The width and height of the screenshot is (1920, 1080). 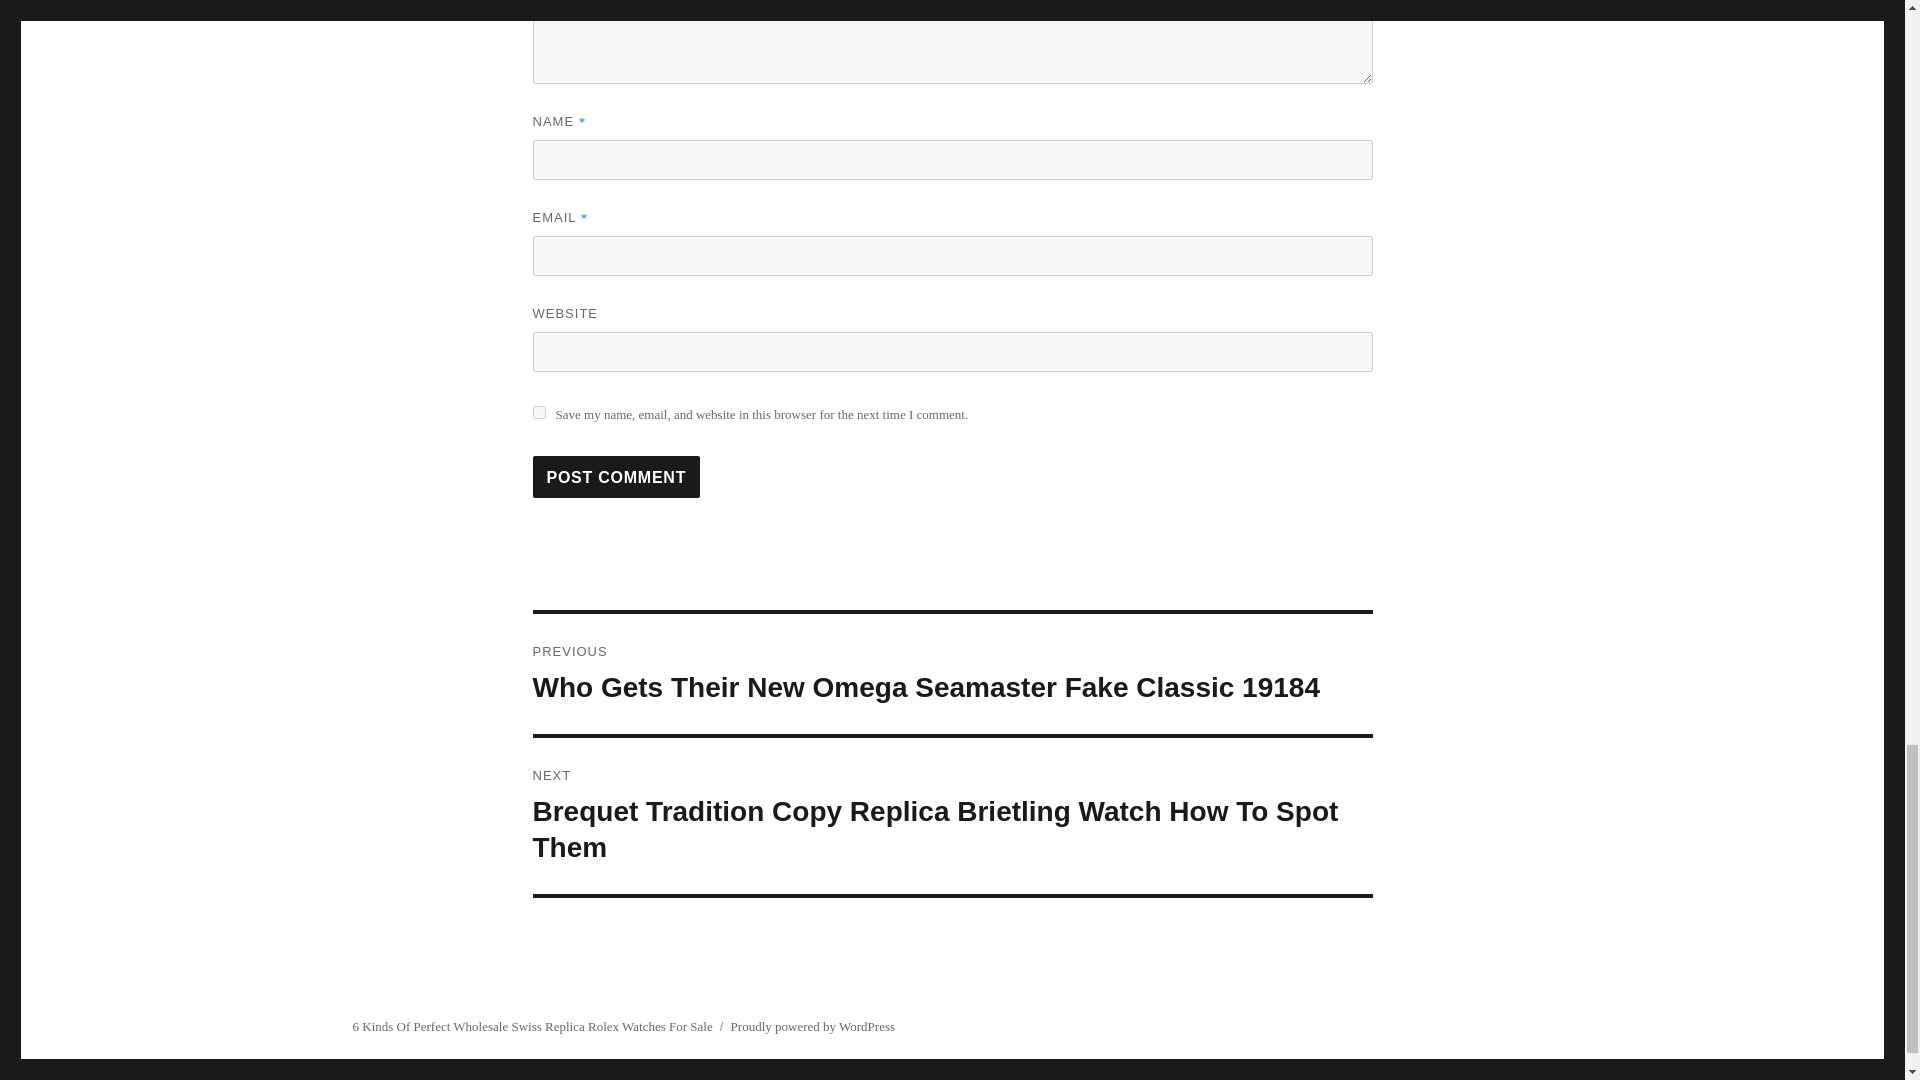 I want to click on Post Comment, so click(x=616, y=476).